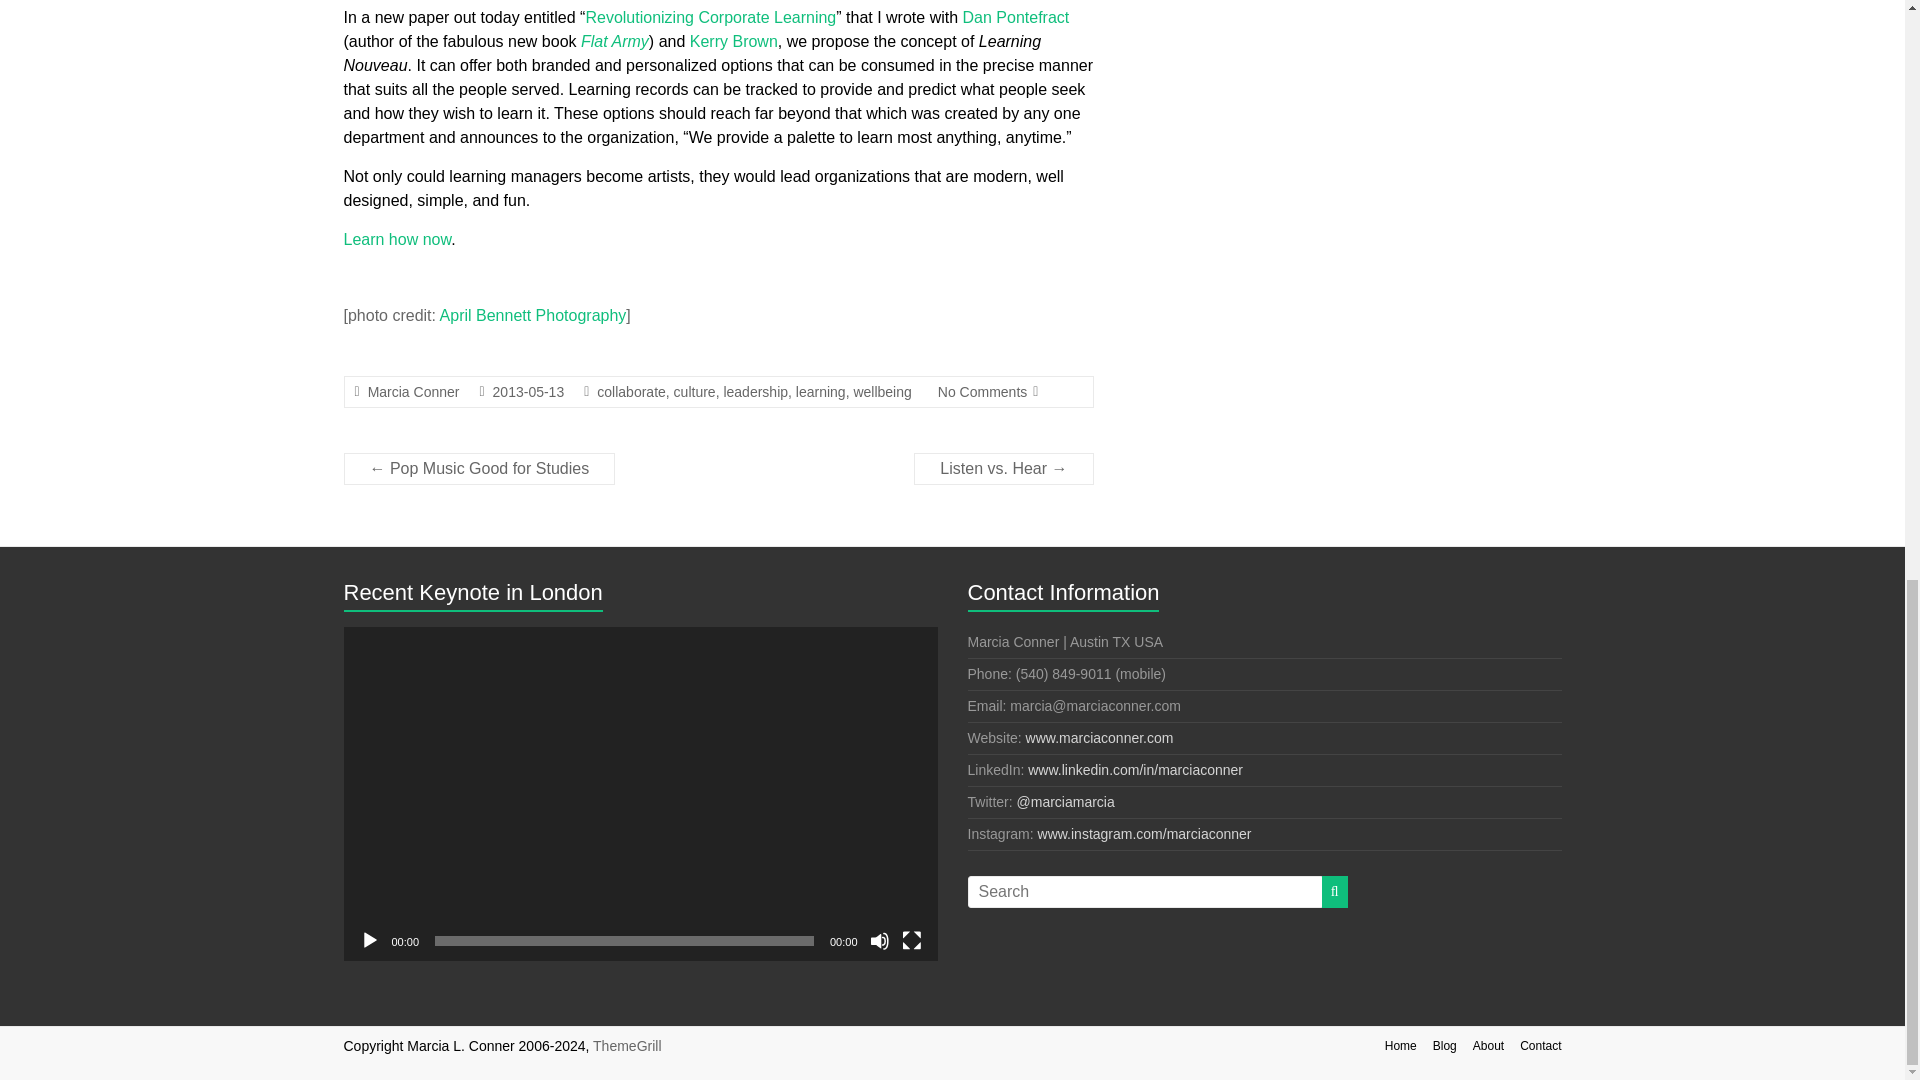 Image resolution: width=1920 pixels, height=1080 pixels. What do you see at coordinates (614, 41) in the screenshot?
I see `Flat Army` at bounding box center [614, 41].